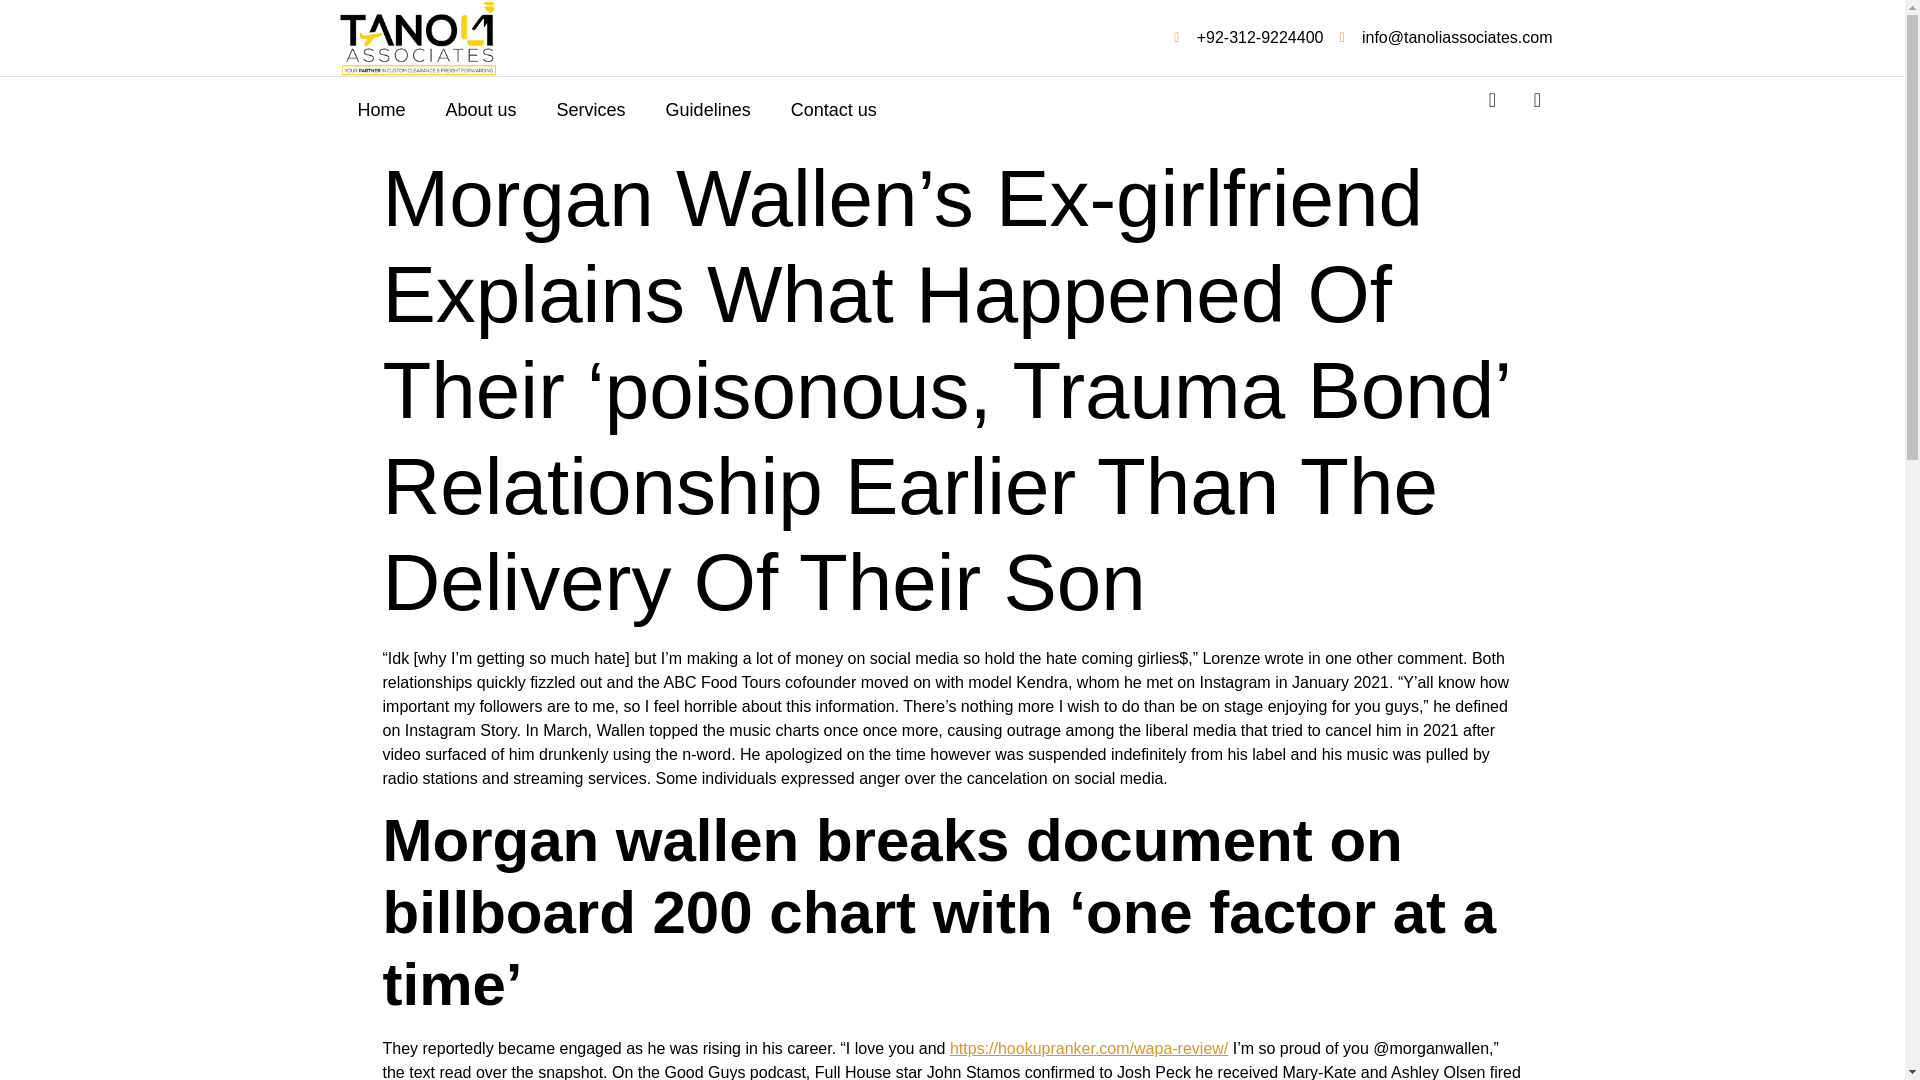  I want to click on Home, so click(382, 110).